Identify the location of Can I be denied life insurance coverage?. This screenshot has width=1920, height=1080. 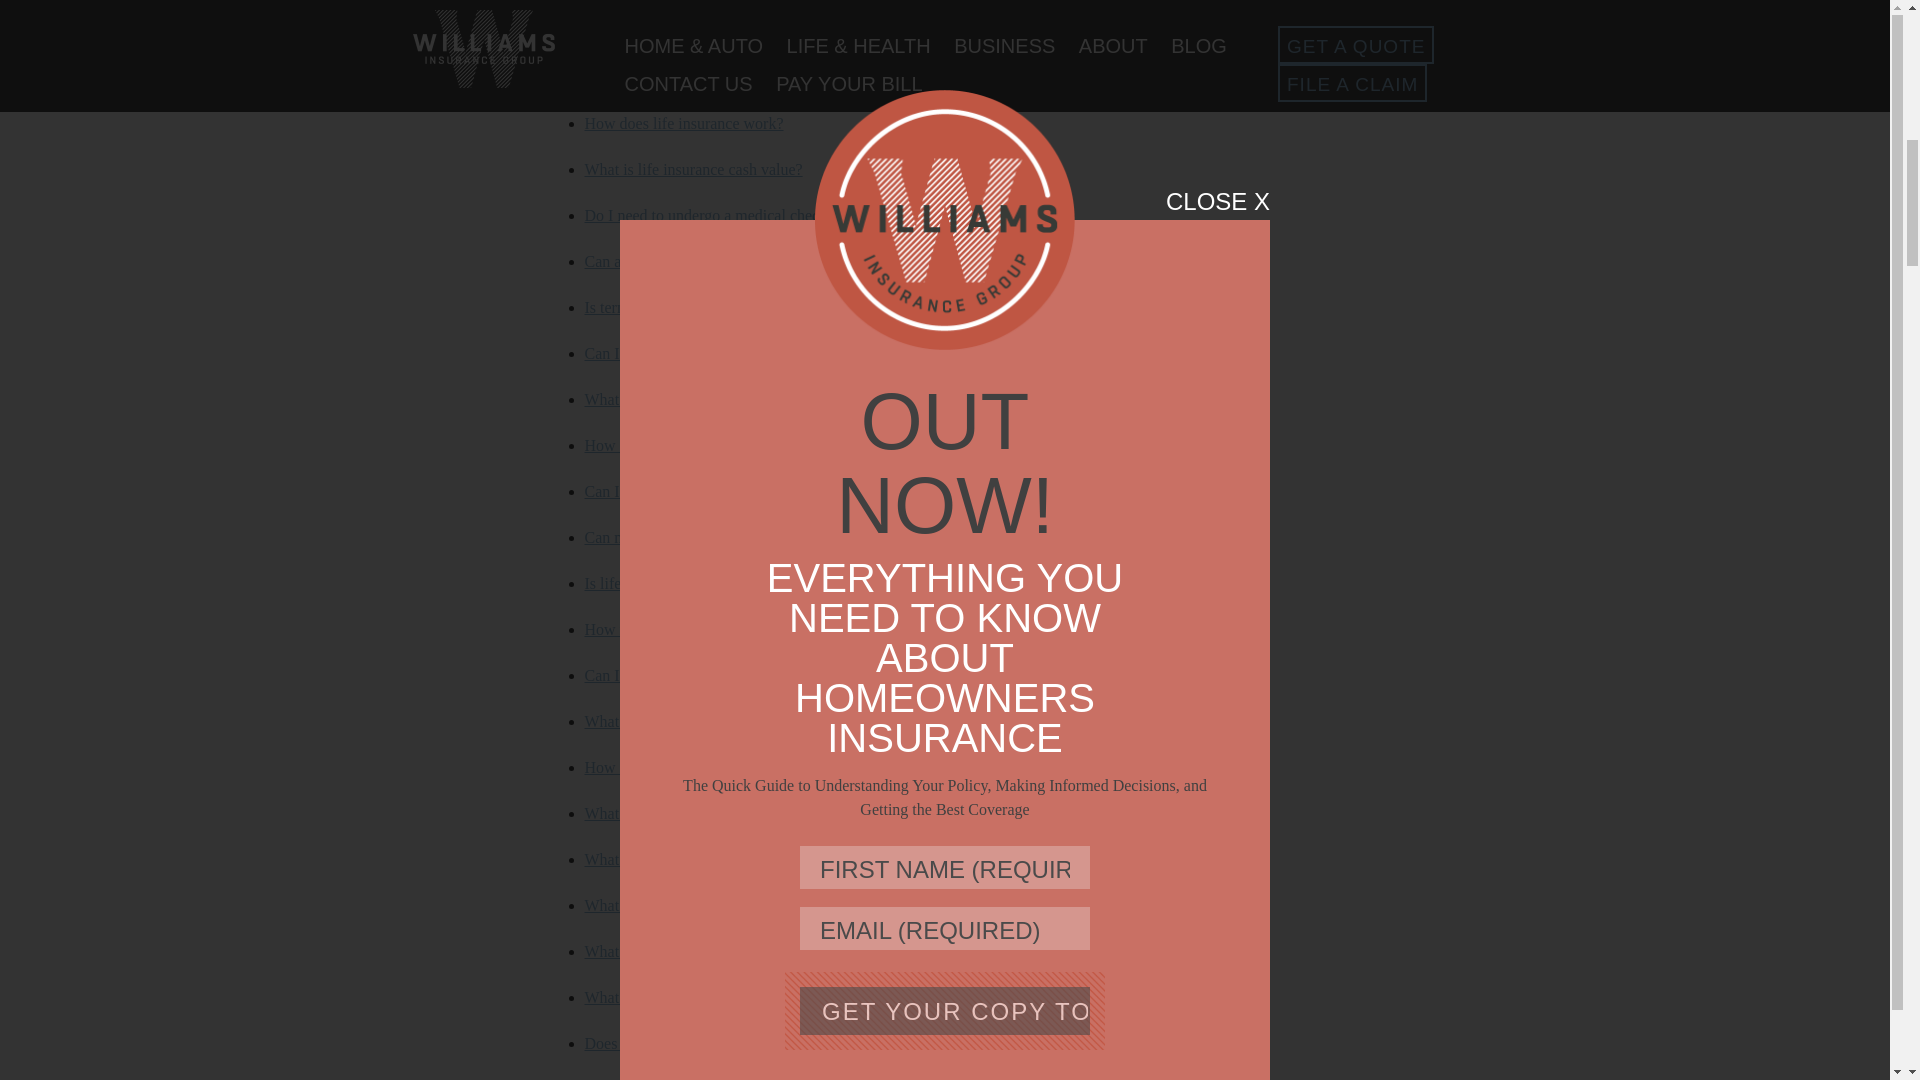
(714, 491).